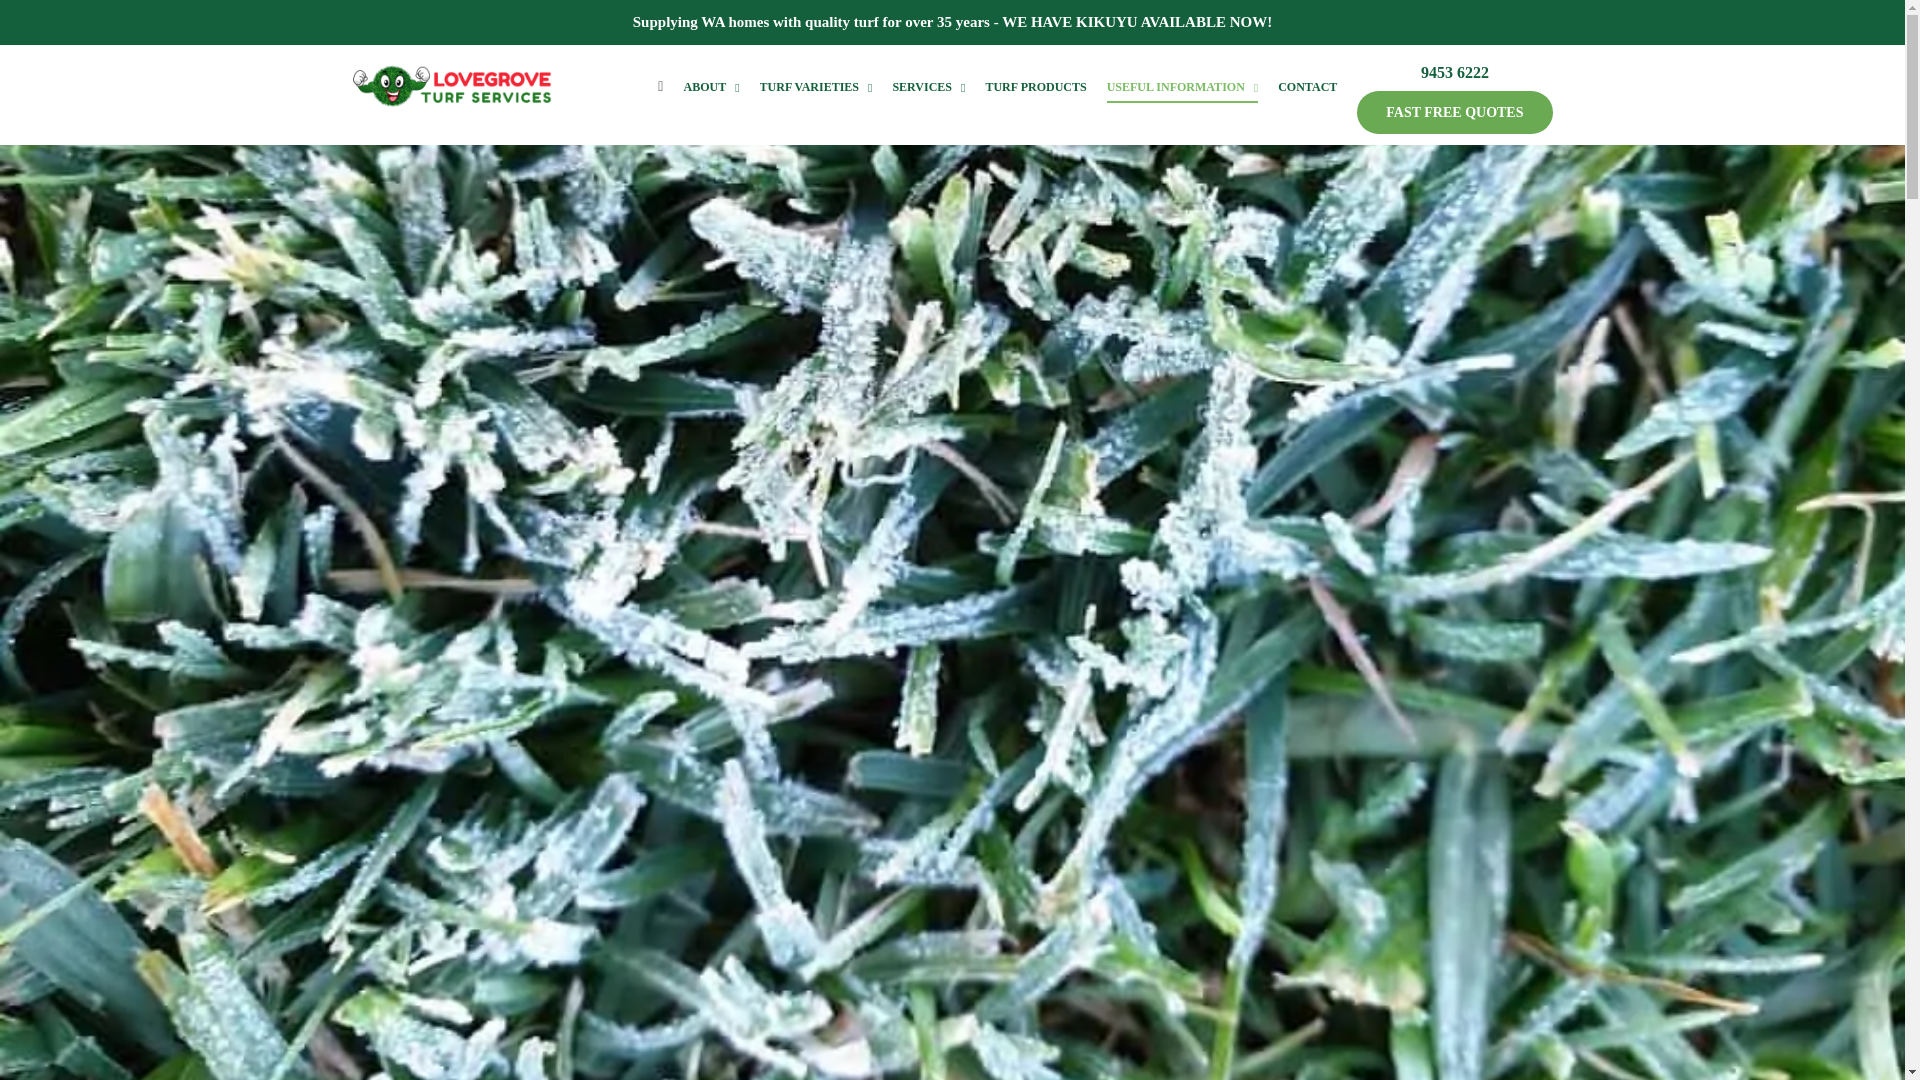 This screenshot has width=1920, height=1080. What do you see at coordinates (1183, 86) in the screenshot?
I see `USEFUL INFORMATION` at bounding box center [1183, 86].